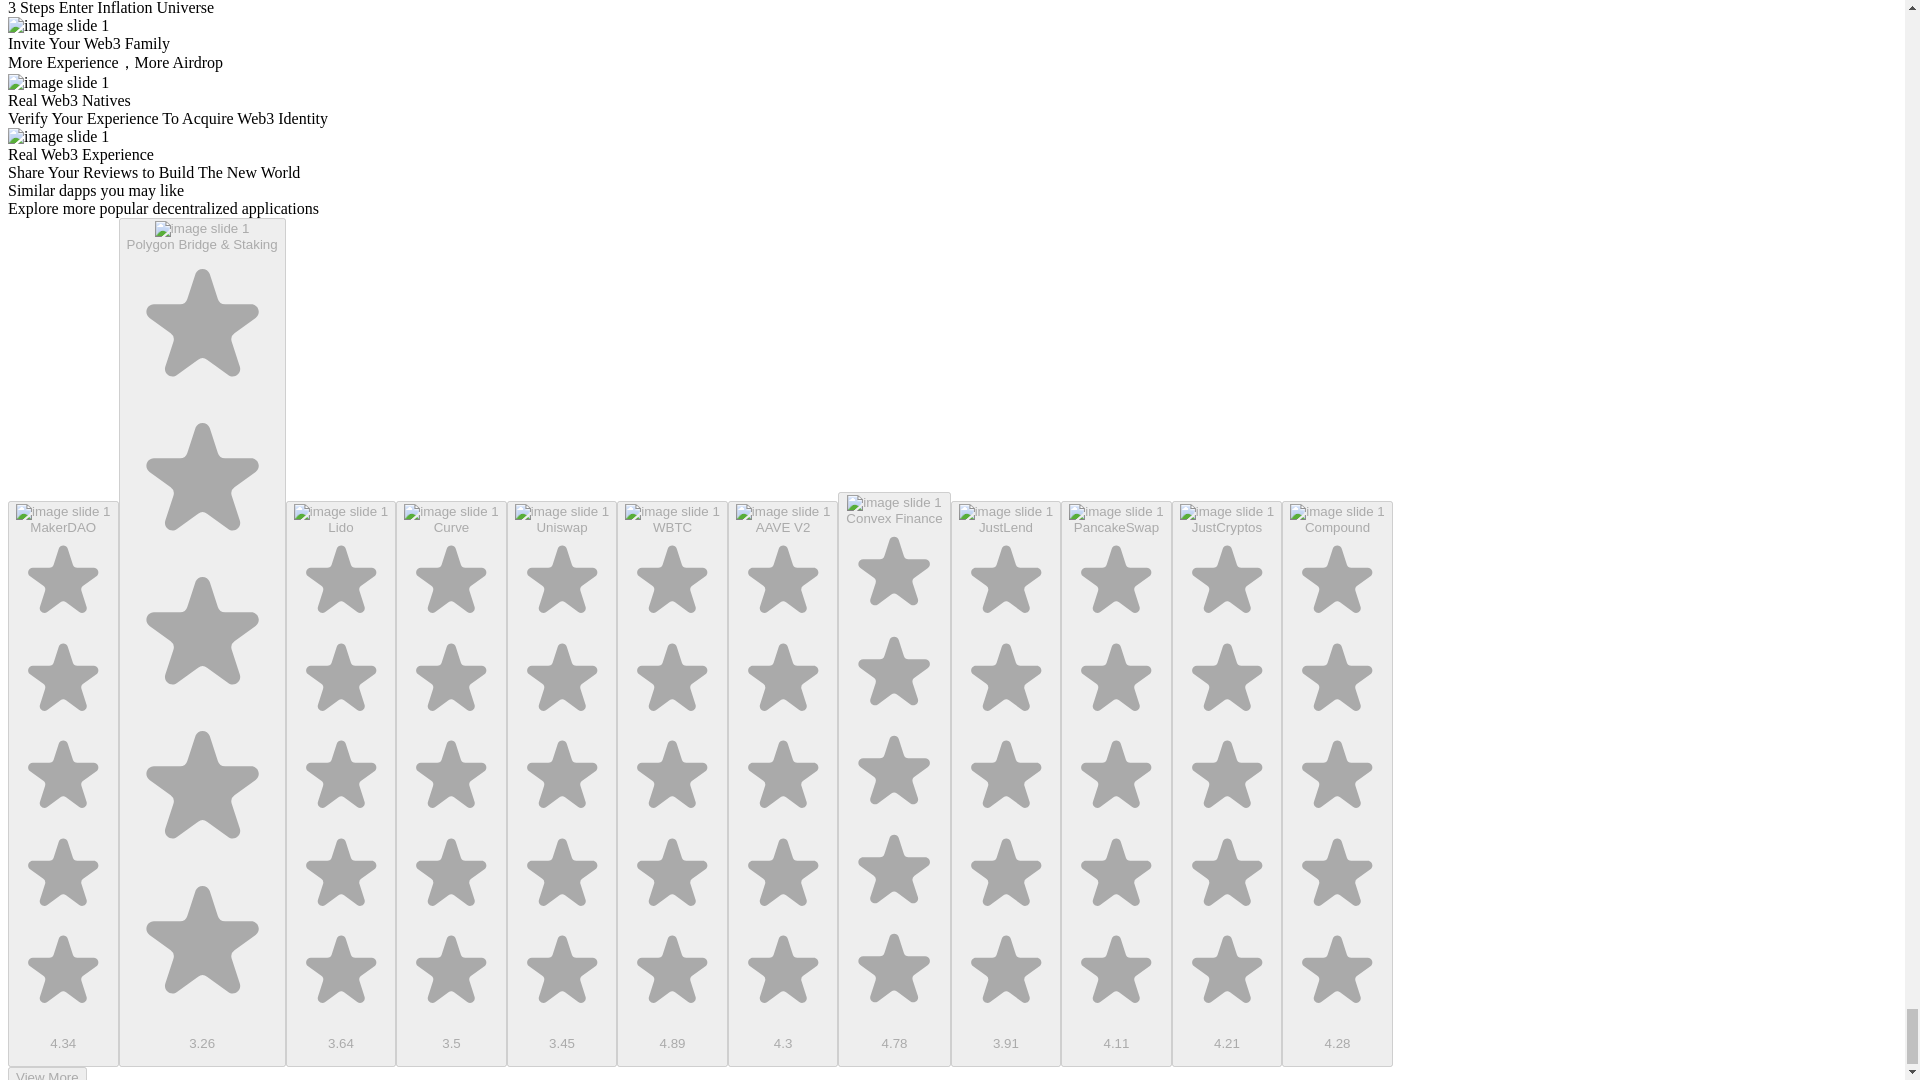 The height and width of the screenshot is (1080, 1920). I want to click on Second star, so click(202, 482).